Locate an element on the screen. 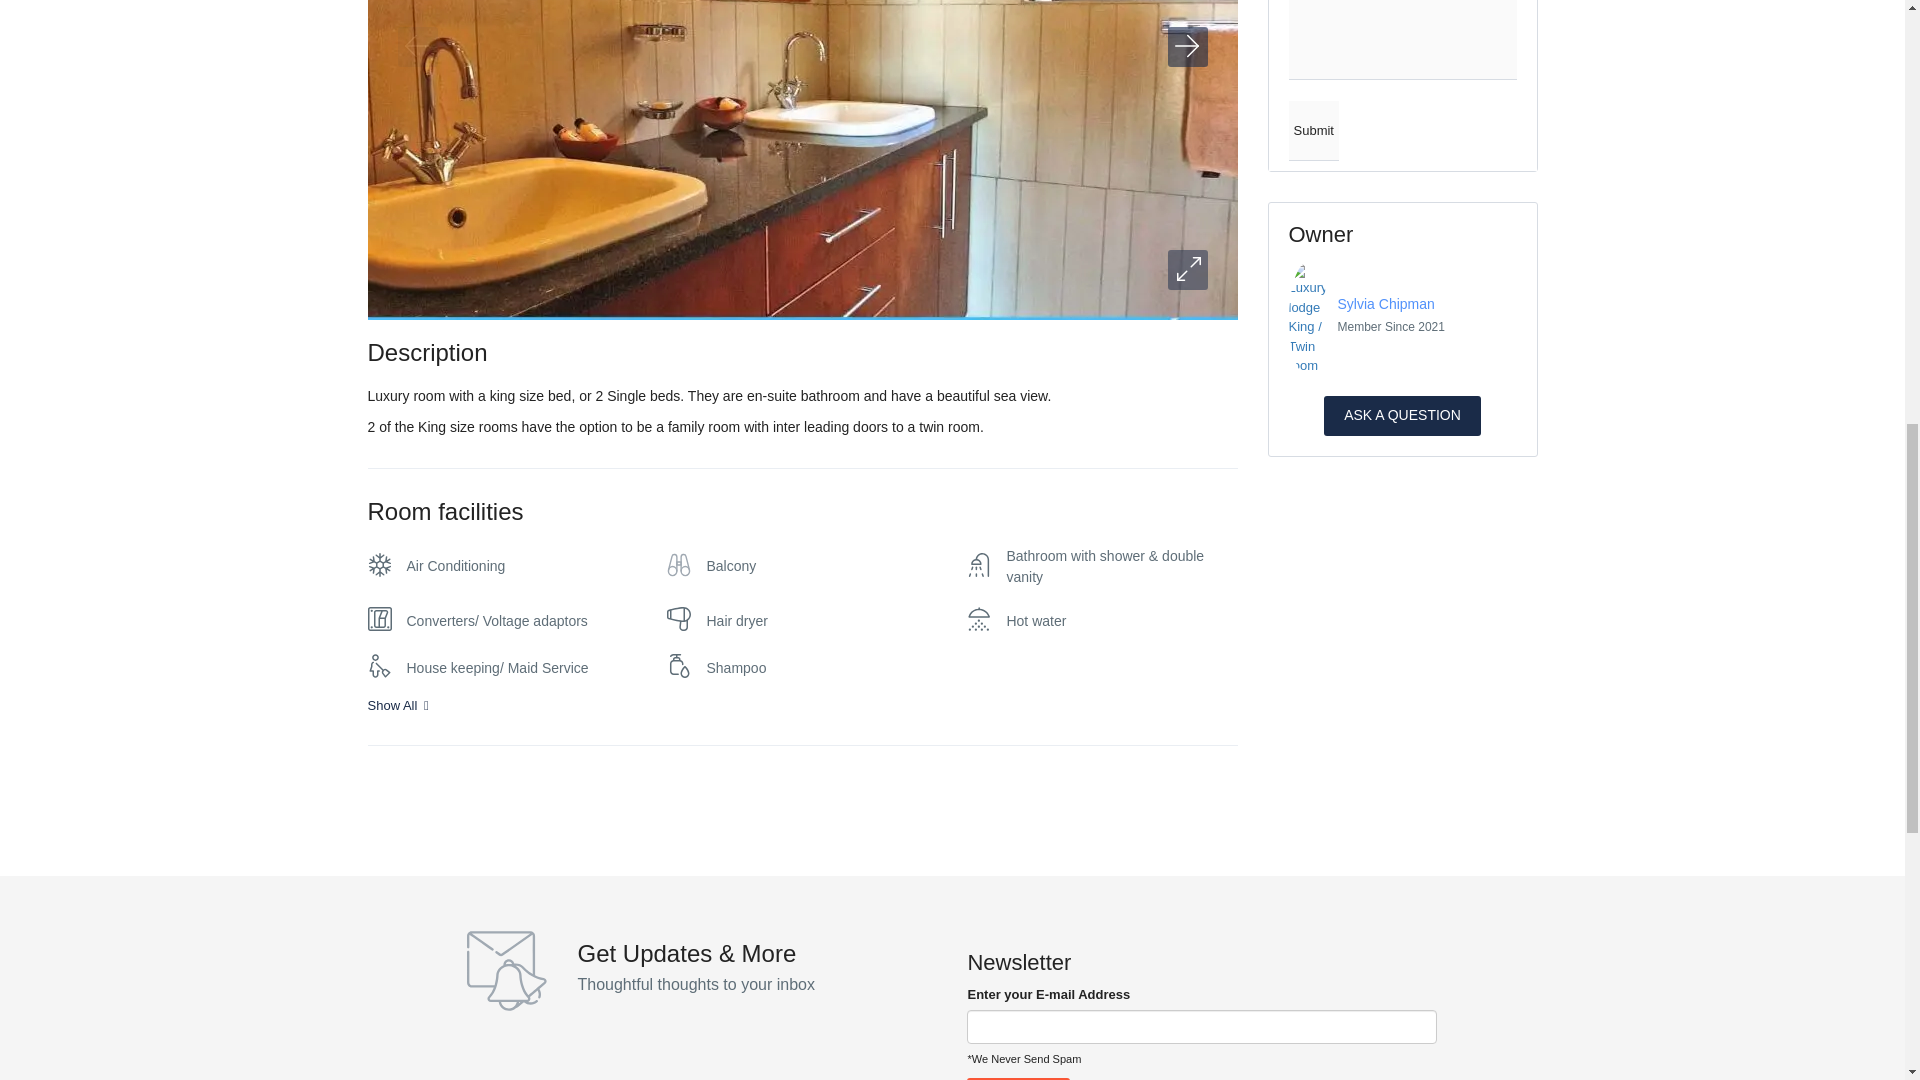 The image size is (1920, 1080). Sylvia Chipman is located at coordinates (1386, 304).